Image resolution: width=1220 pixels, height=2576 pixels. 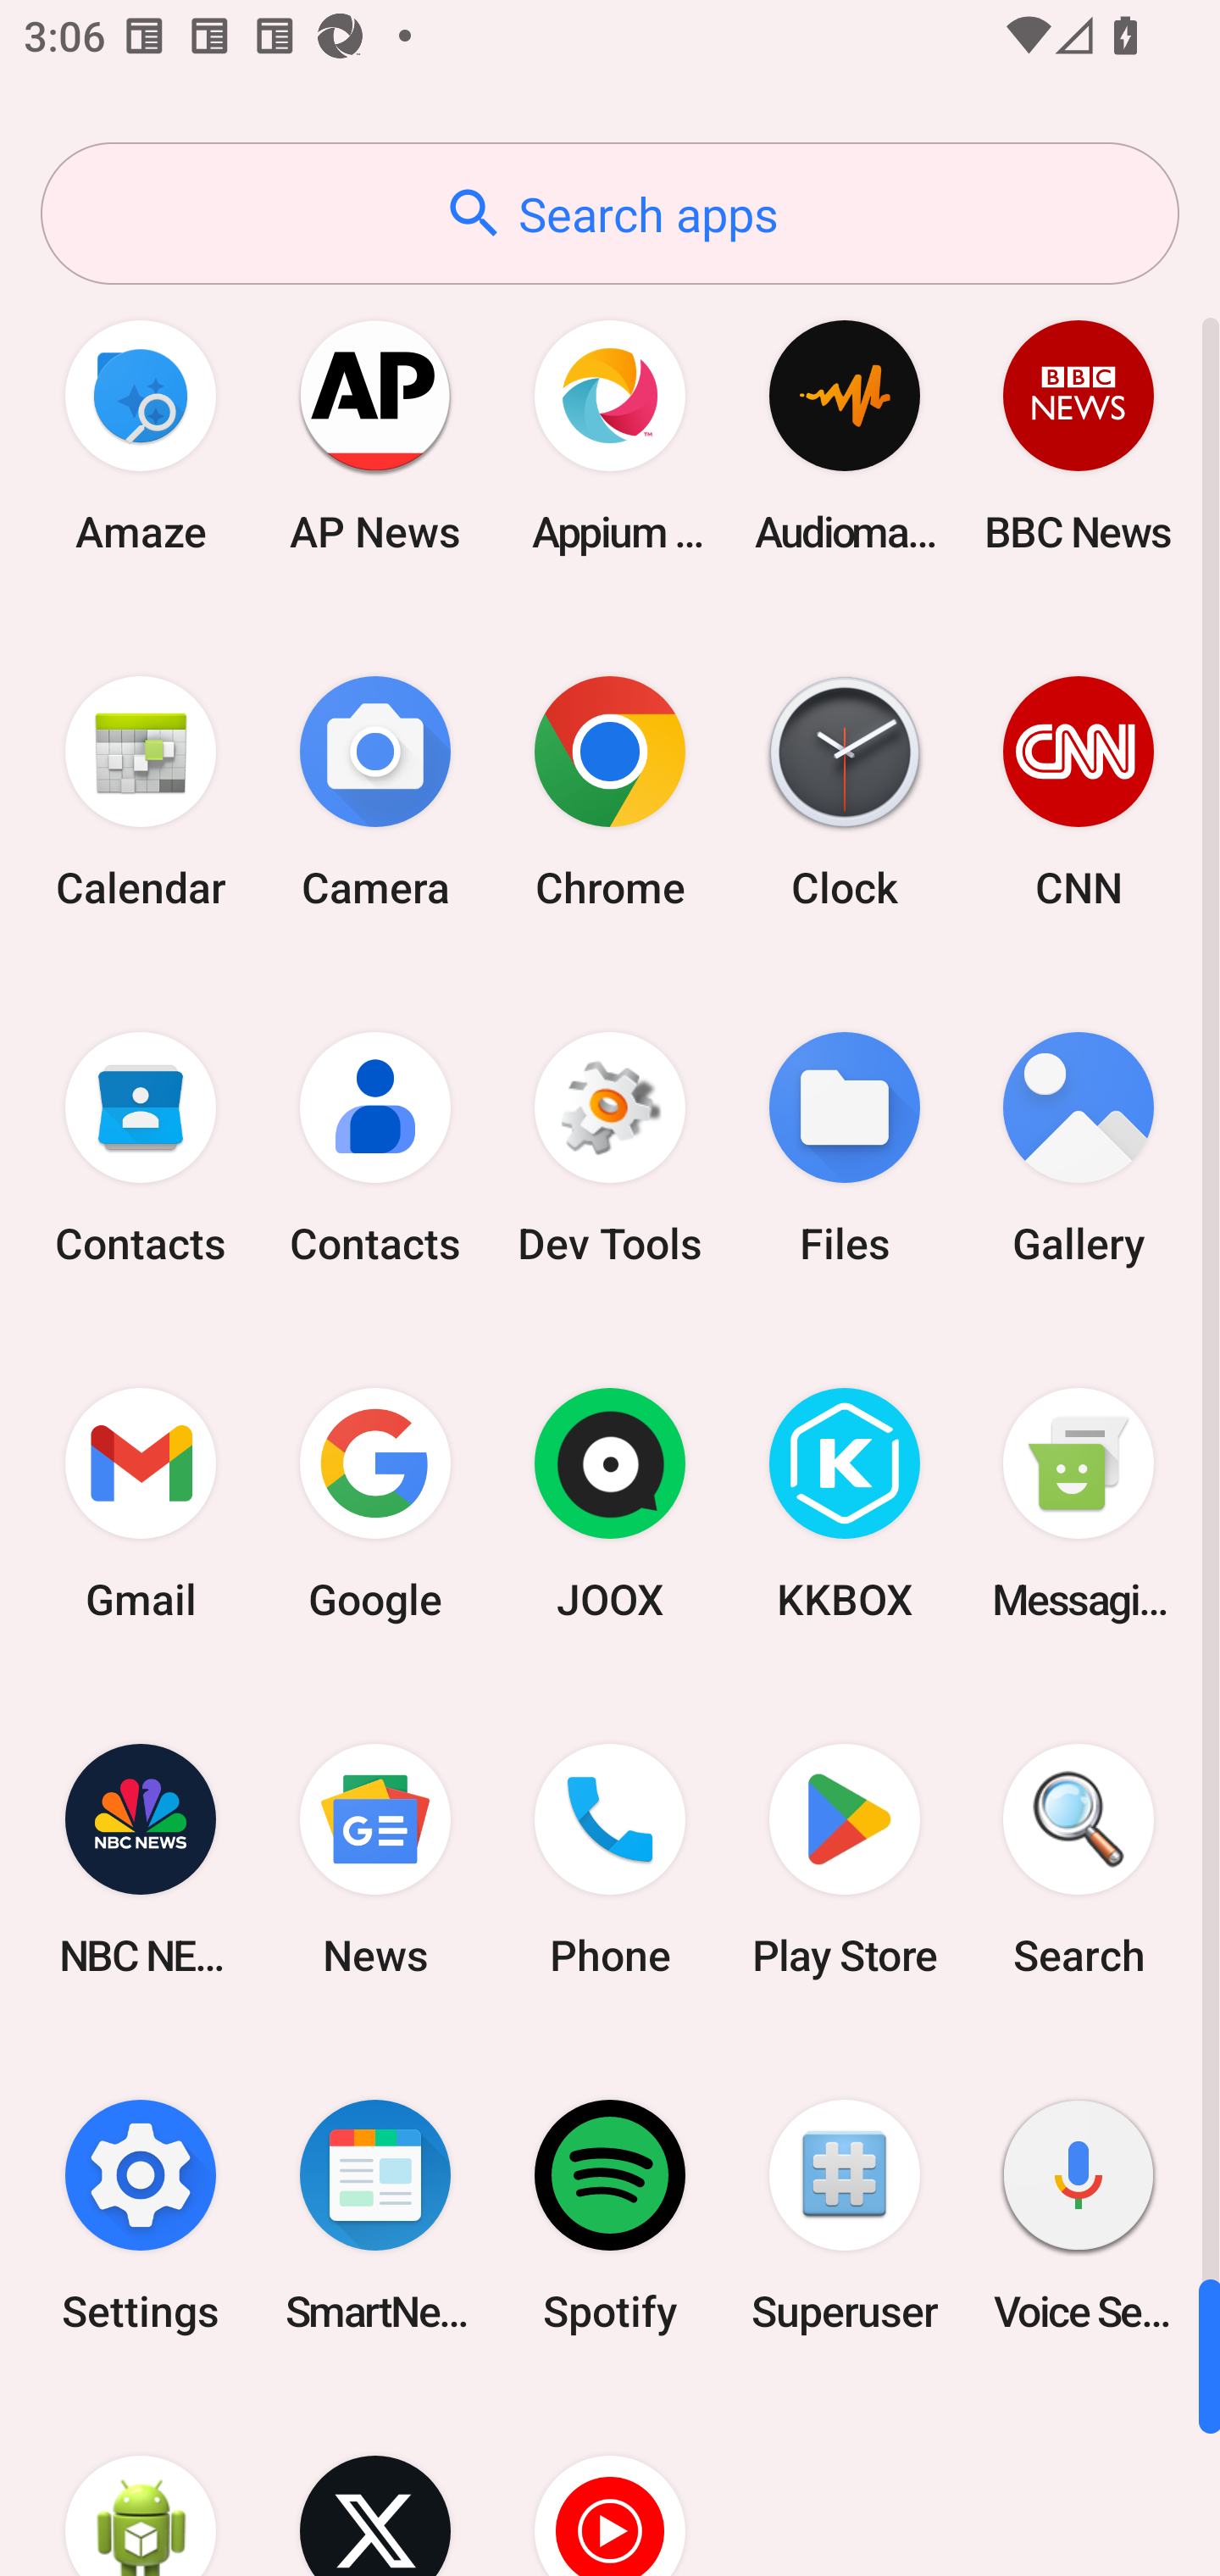 I want to click on BBC News, so click(x=1079, y=436).